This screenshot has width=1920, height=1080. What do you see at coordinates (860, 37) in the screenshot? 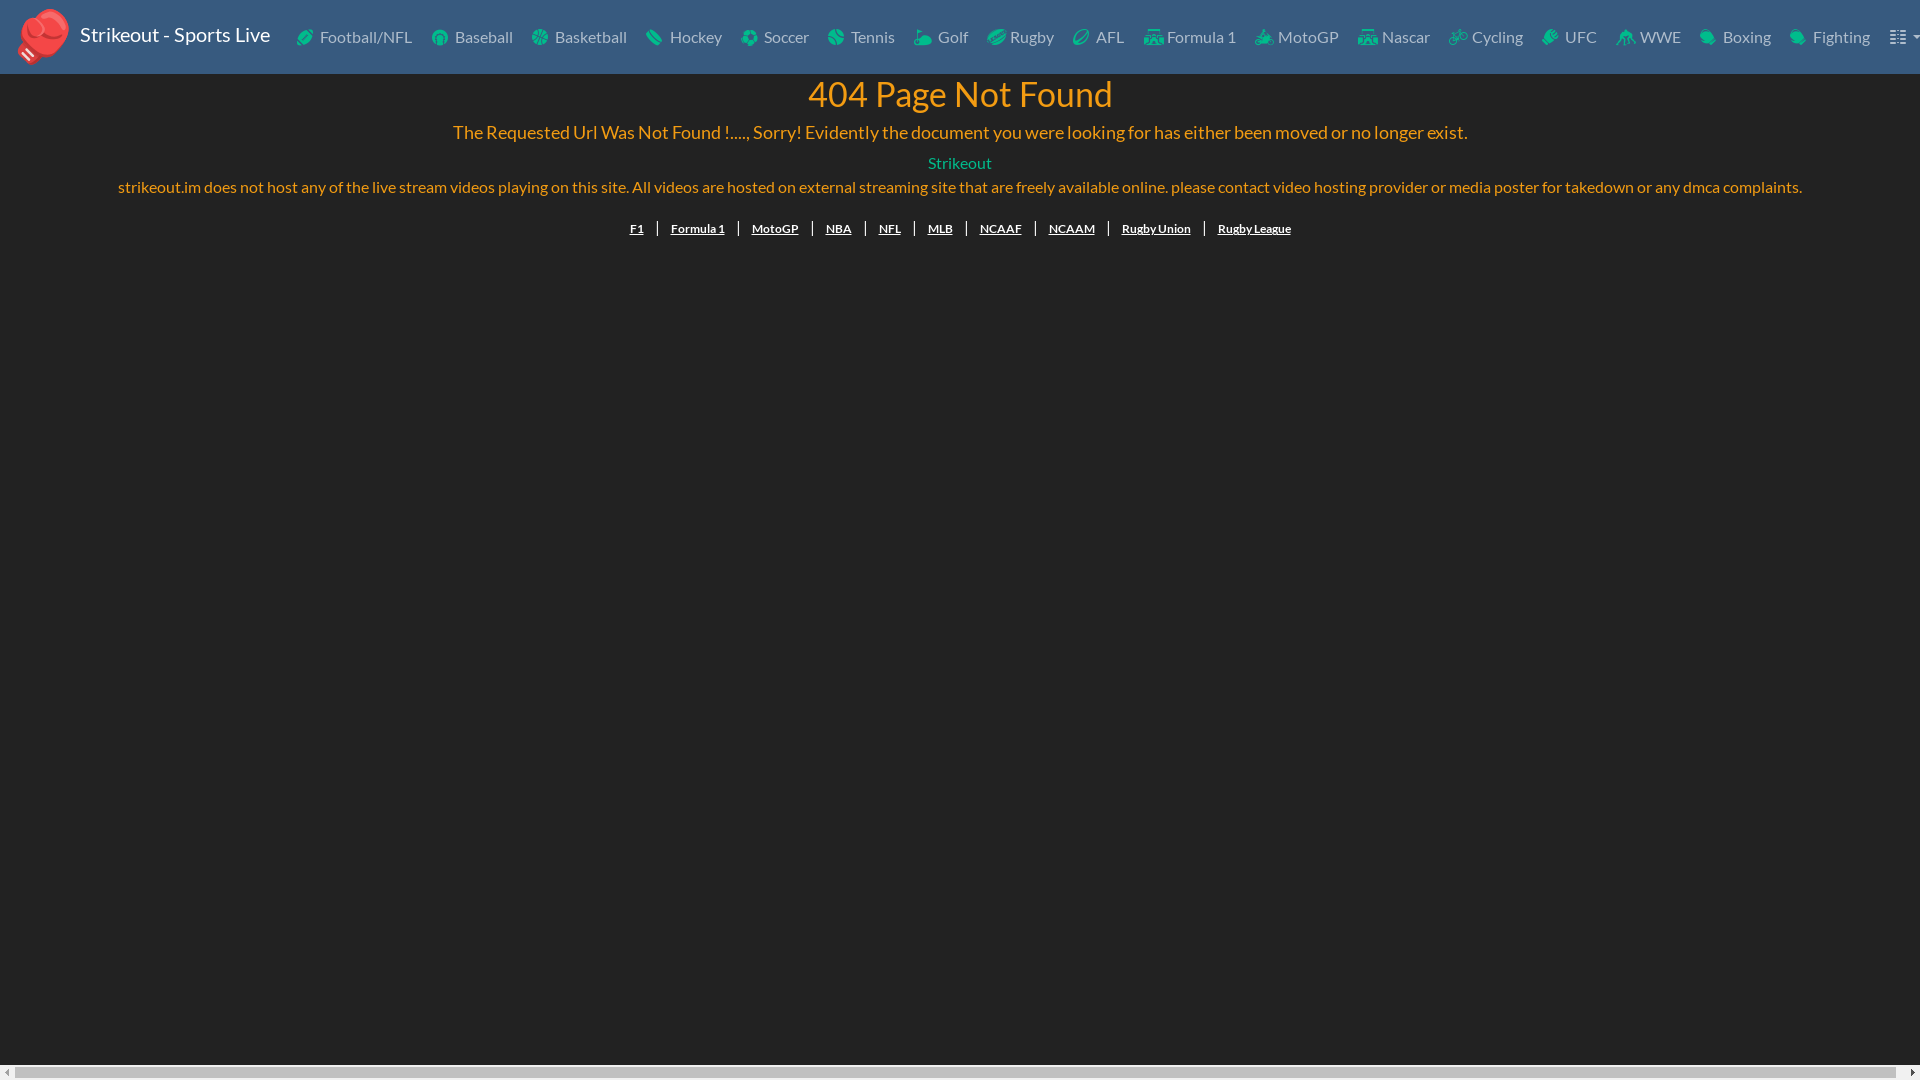
I see `Tennis` at bounding box center [860, 37].